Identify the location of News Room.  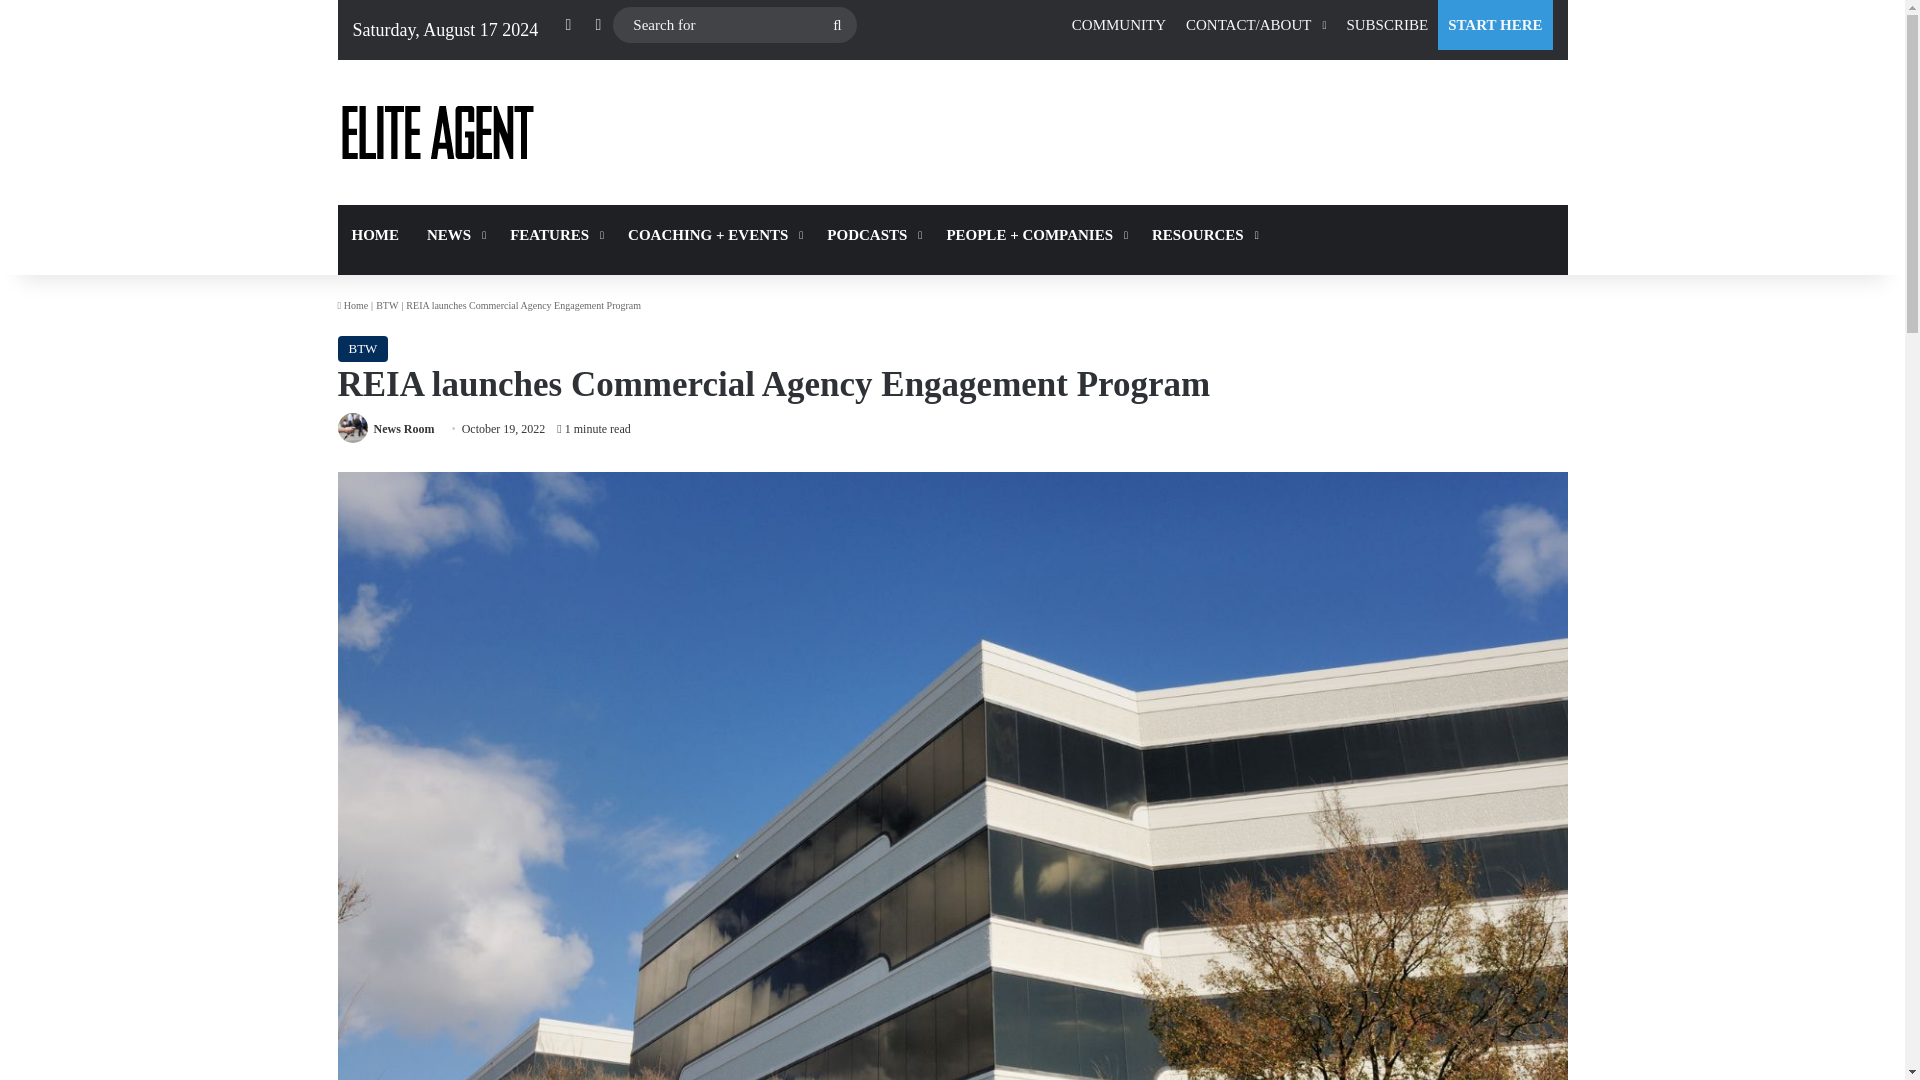
(404, 429).